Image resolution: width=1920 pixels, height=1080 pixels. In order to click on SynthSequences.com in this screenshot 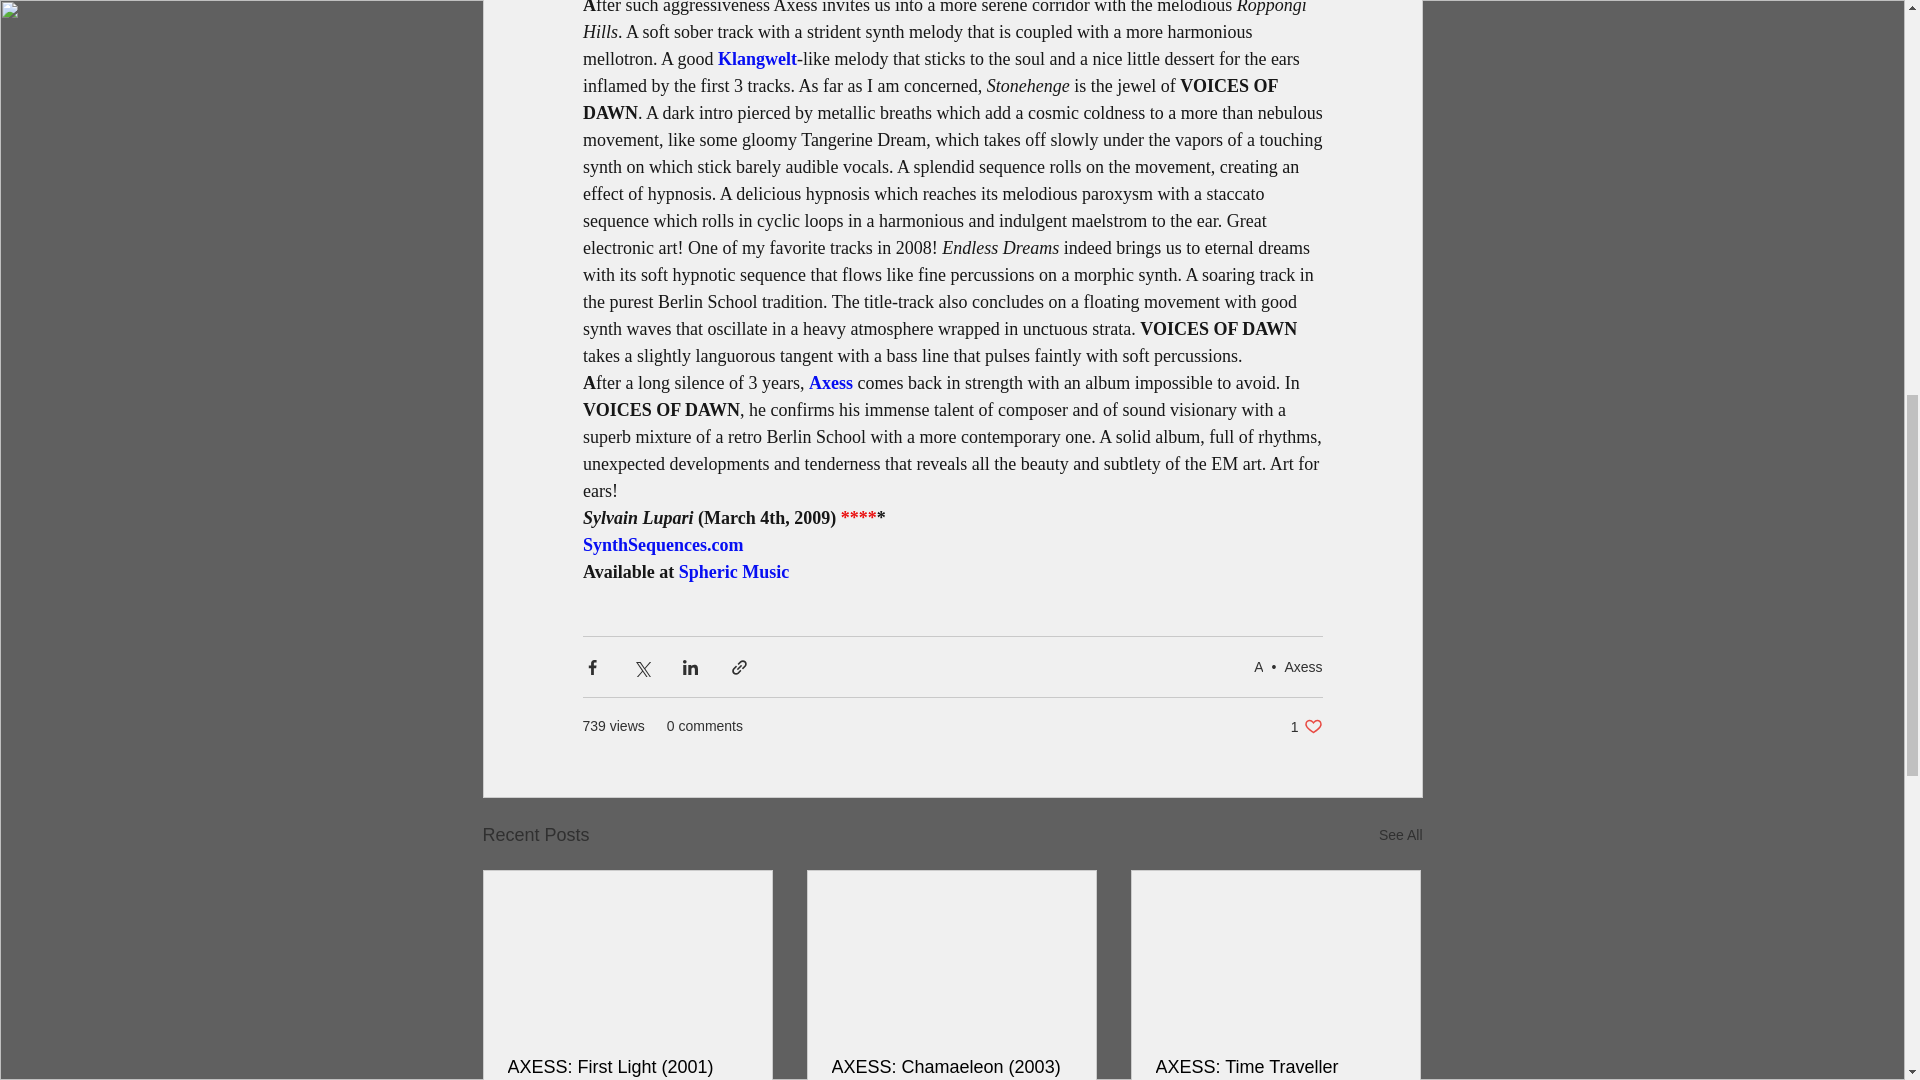, I will do `click(662, 544)`.